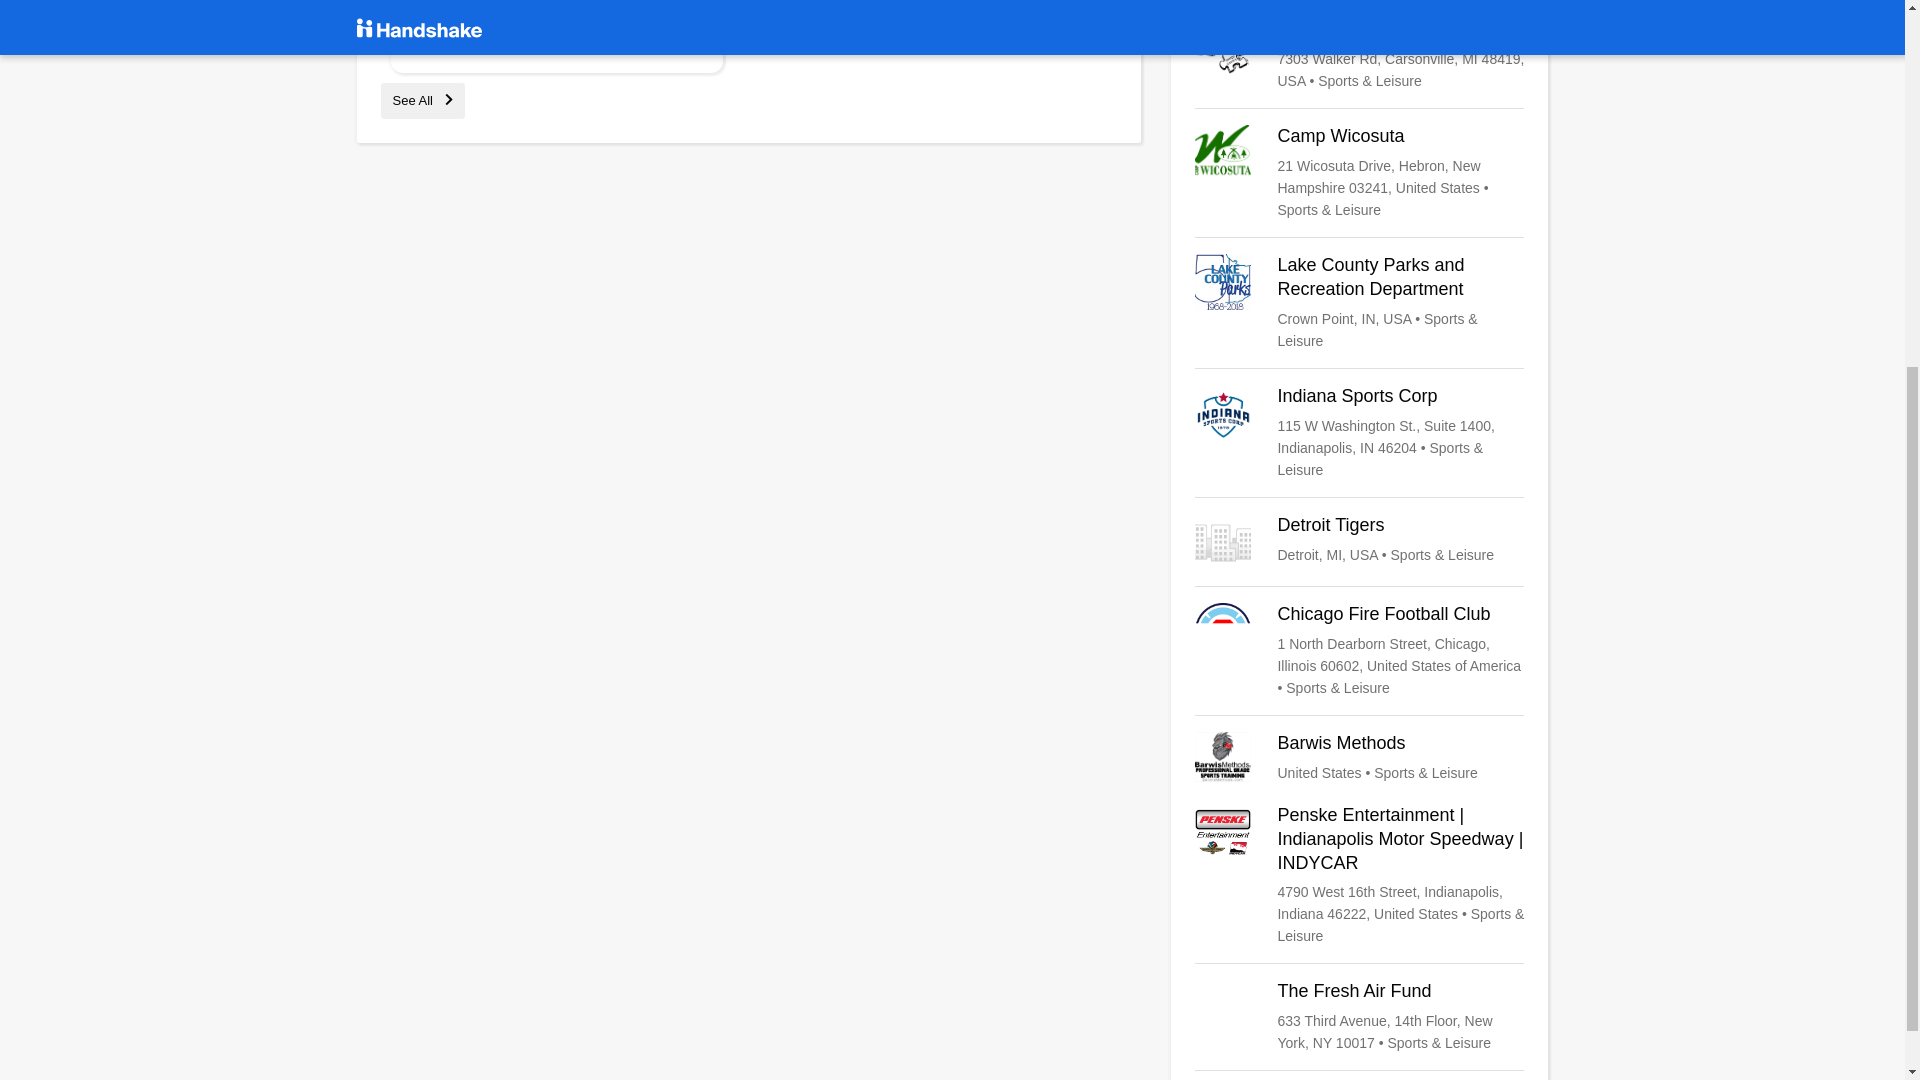 The width and height of the screenshot is (1920, 1080). Describe the element at coordinates (1359, 302) in the screenshot. I see `Lake County Parks and Recreation Department` at that location.